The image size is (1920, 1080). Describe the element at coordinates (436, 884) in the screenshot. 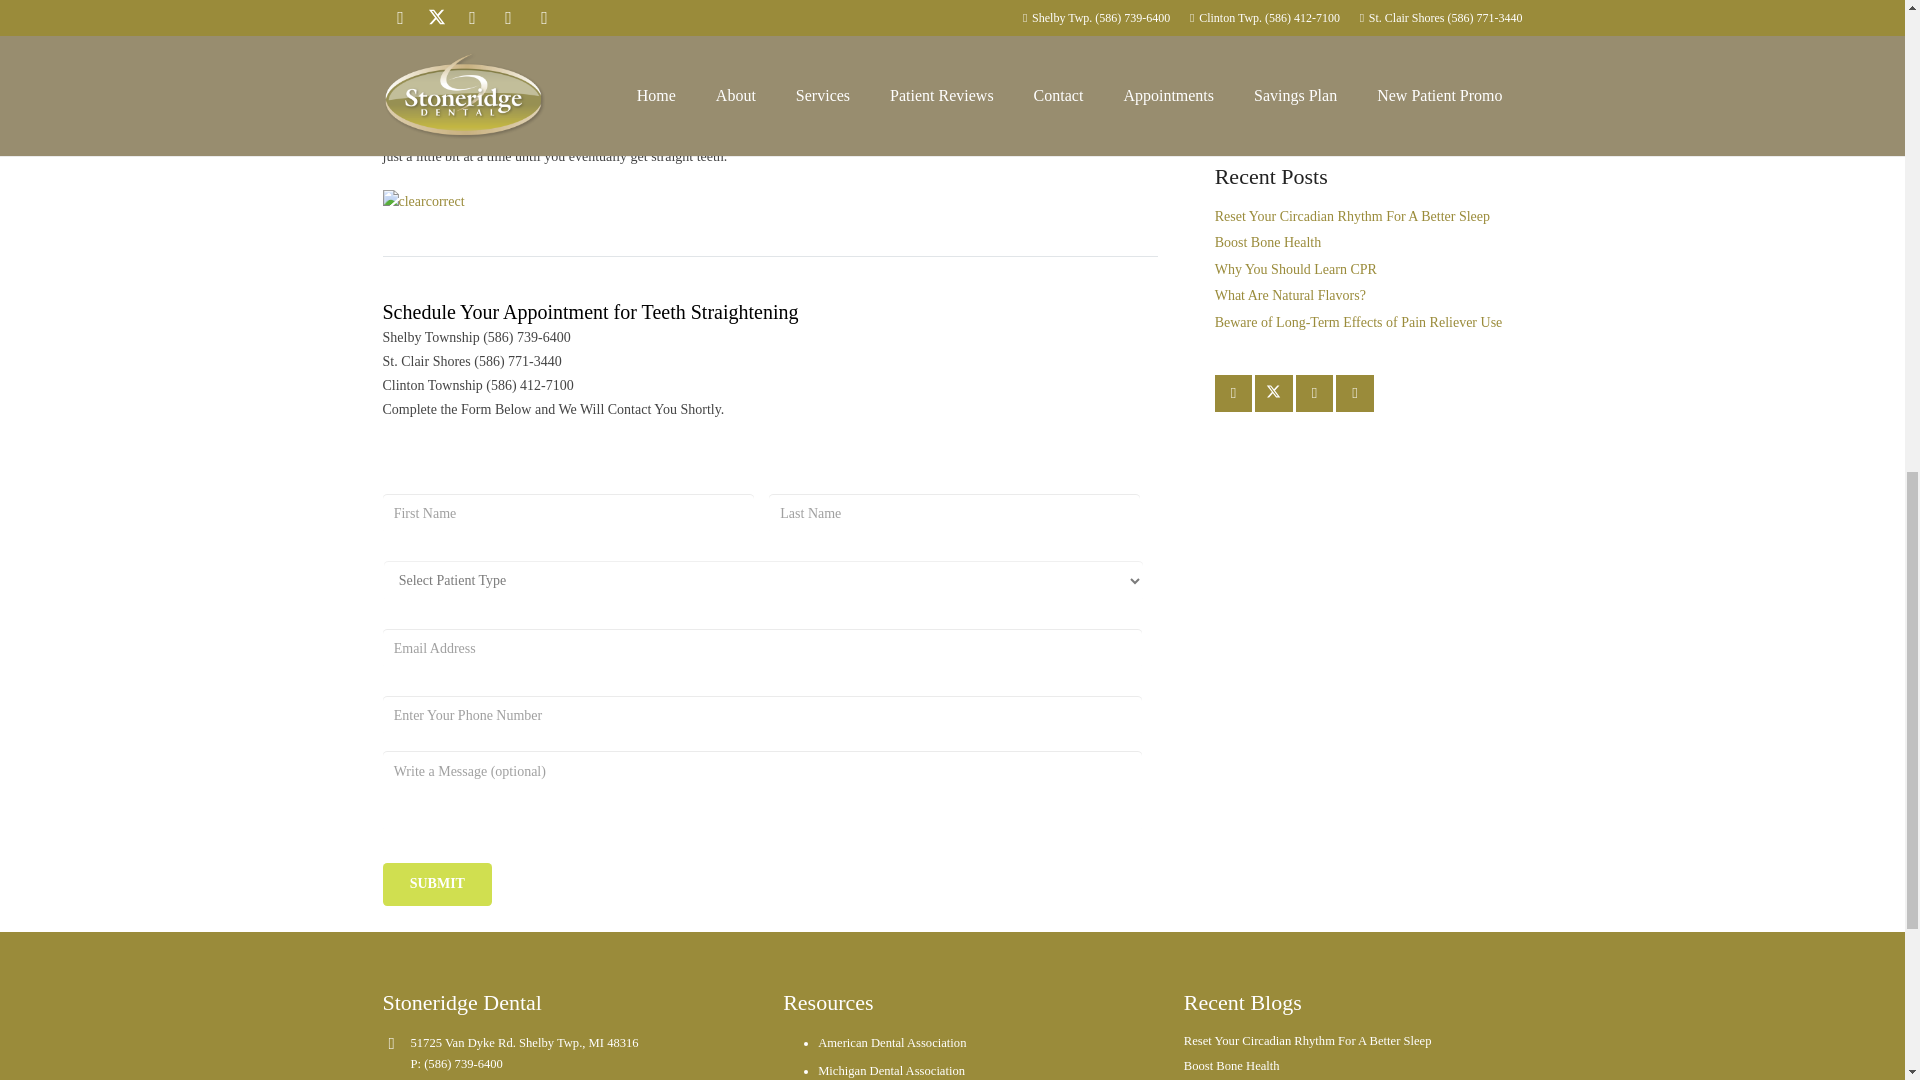

I see `Submit` at that location.